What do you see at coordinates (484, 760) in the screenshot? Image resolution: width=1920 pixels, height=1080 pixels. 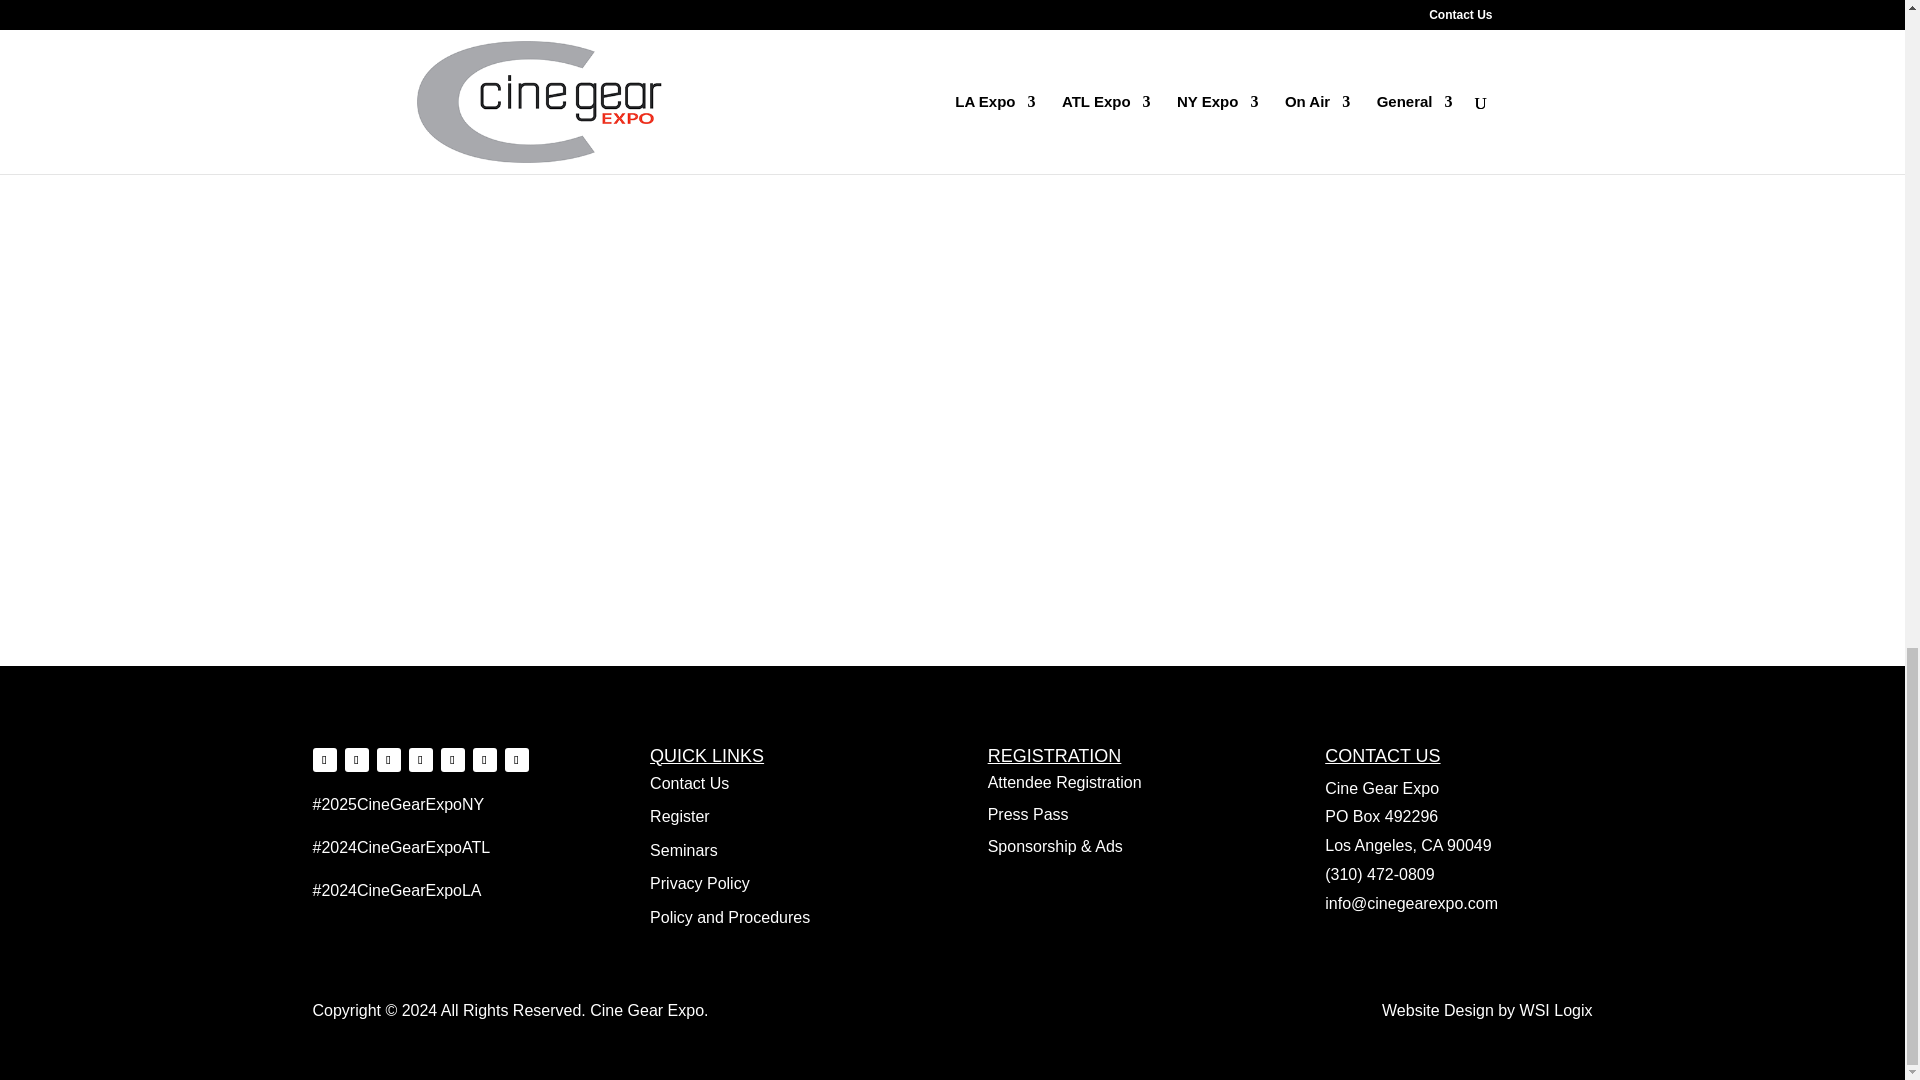 I see `Follow on TikTok` at bounding box center [484, 760].